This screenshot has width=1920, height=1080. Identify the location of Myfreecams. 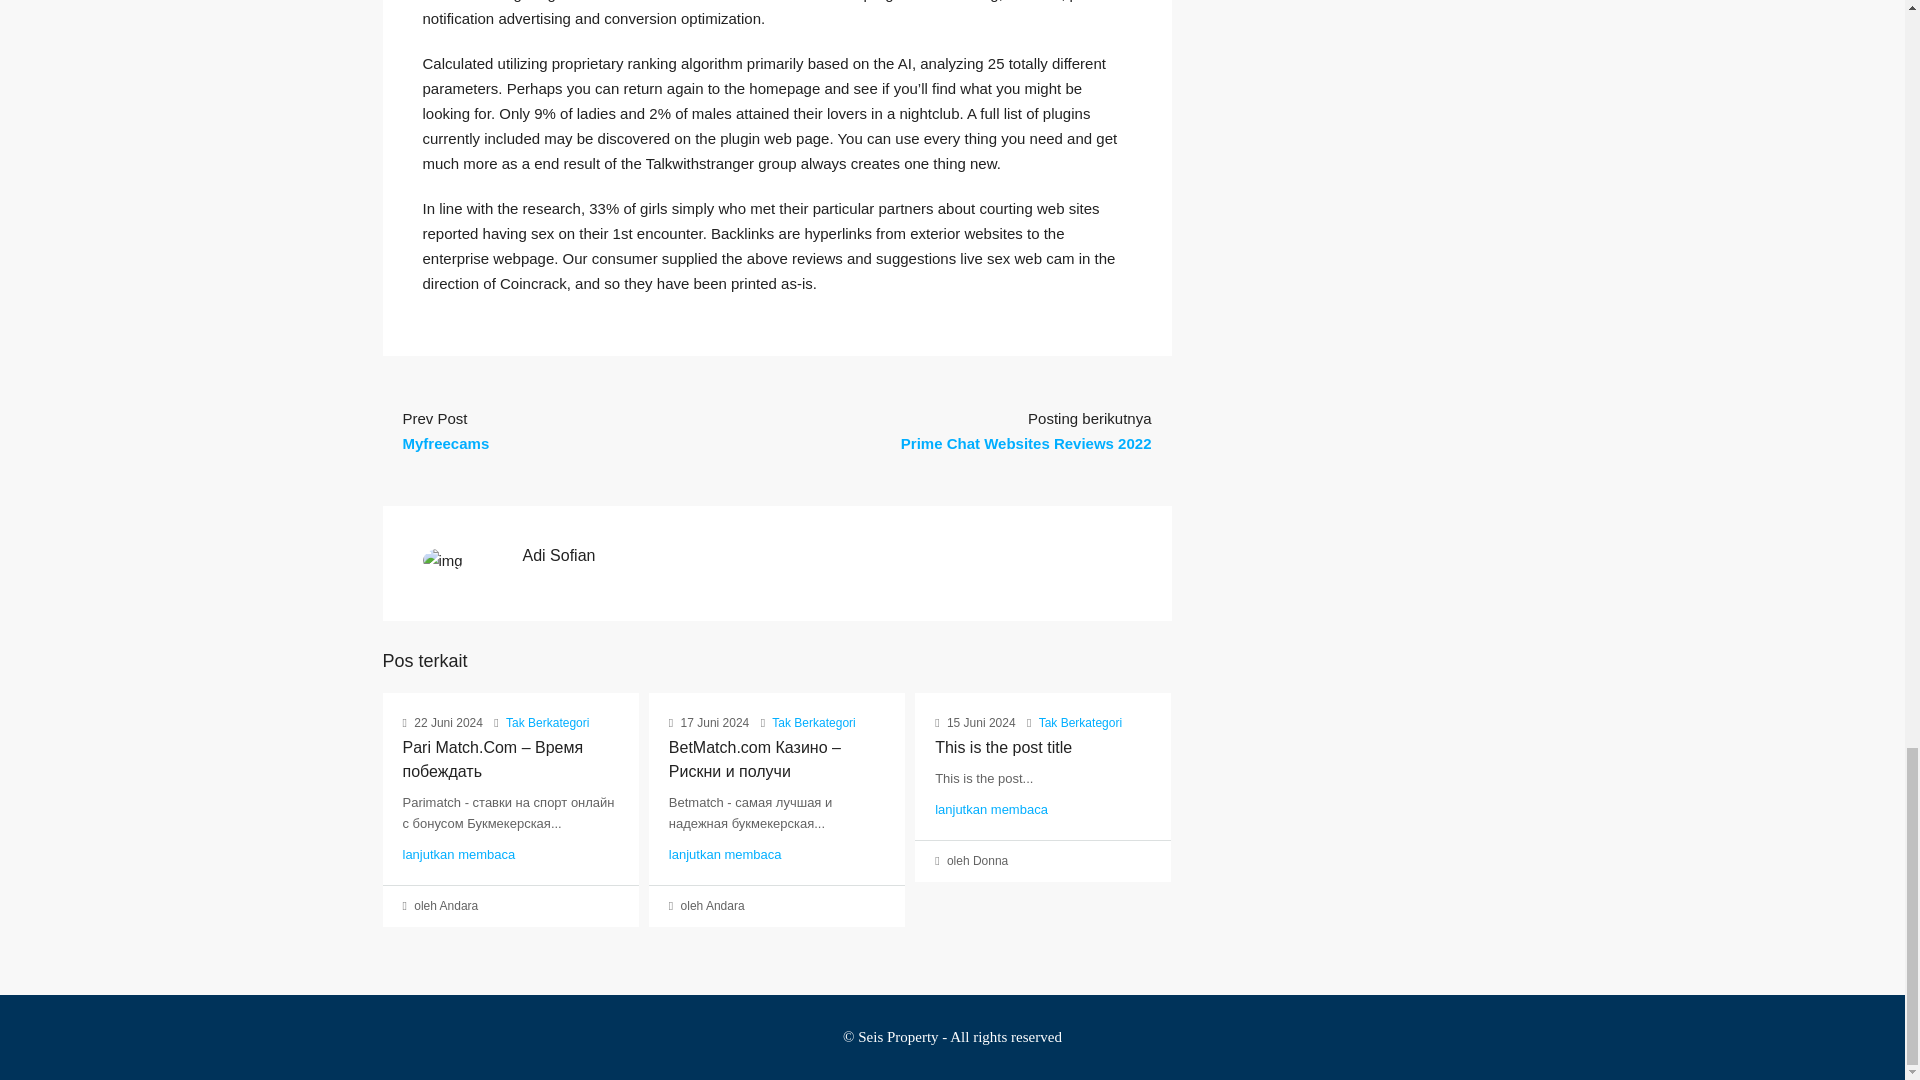
(445, 444).